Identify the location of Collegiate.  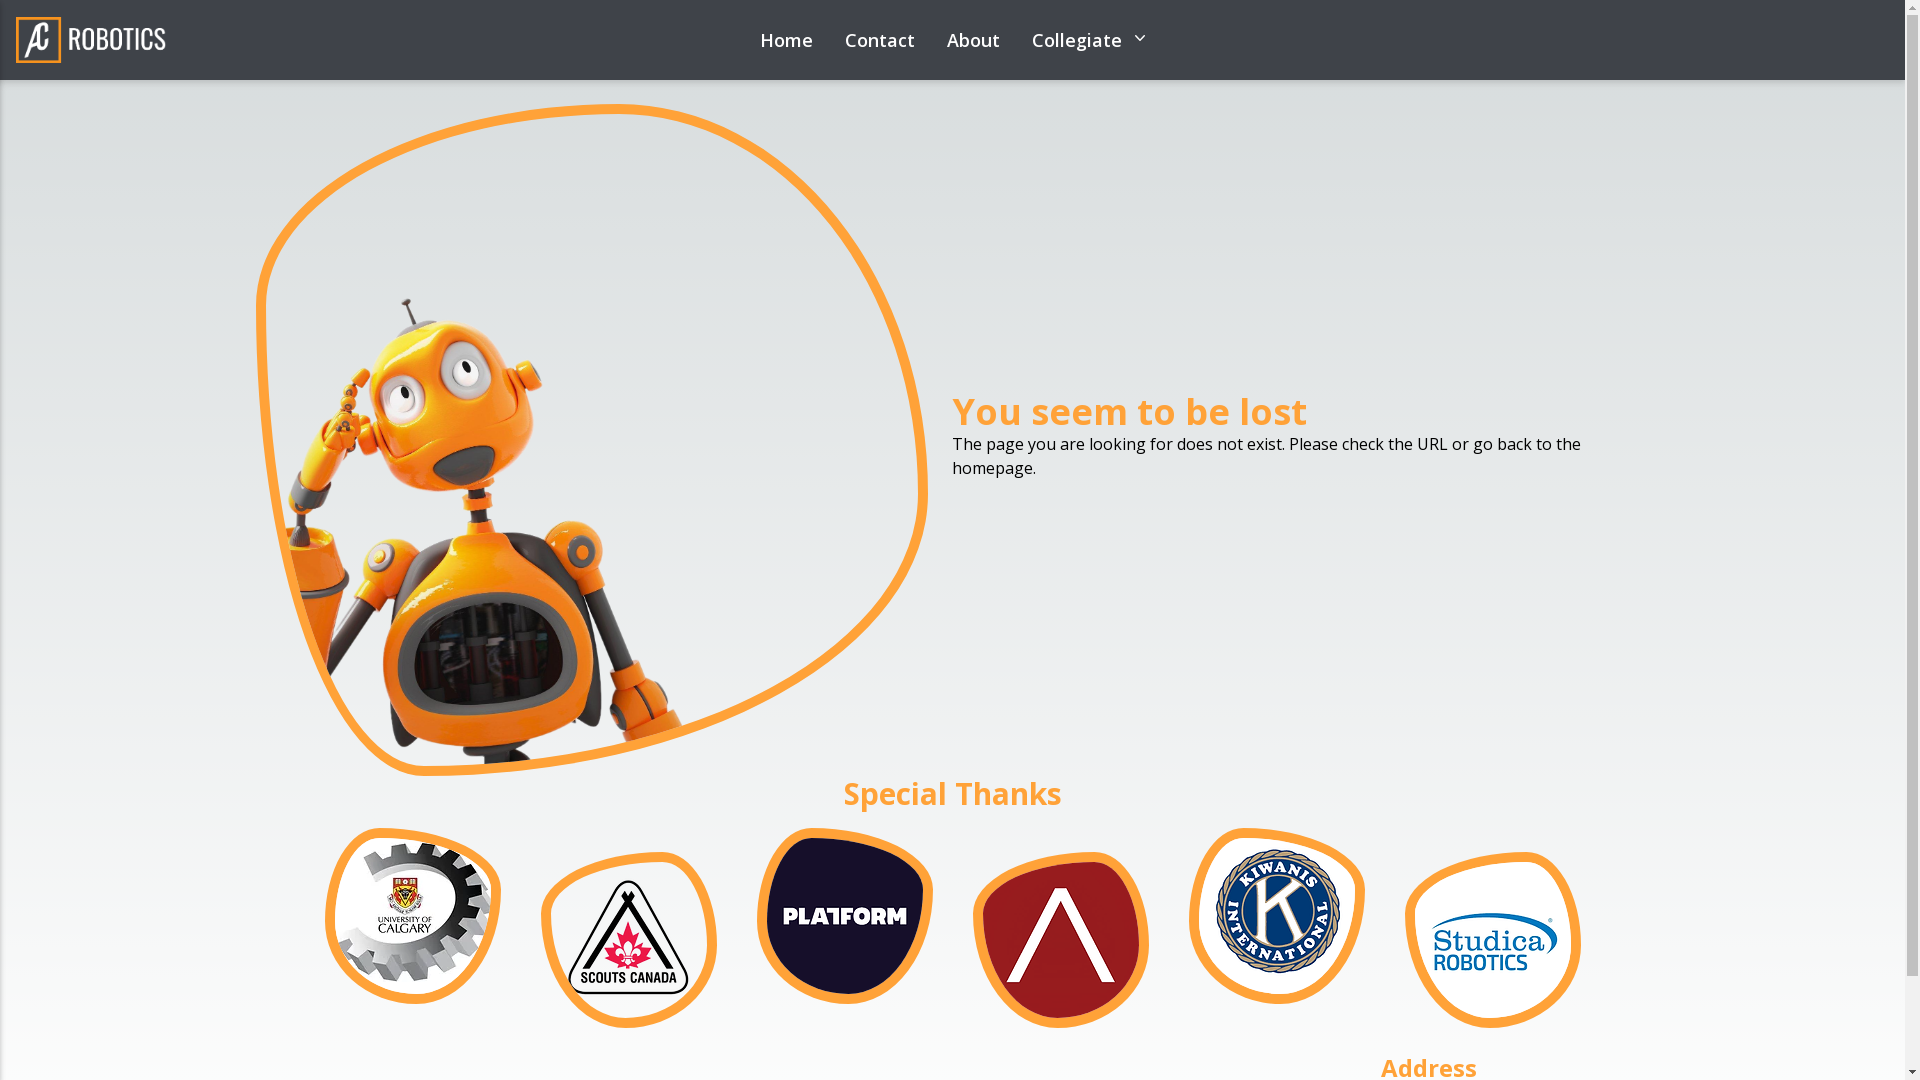
(1089, 40).